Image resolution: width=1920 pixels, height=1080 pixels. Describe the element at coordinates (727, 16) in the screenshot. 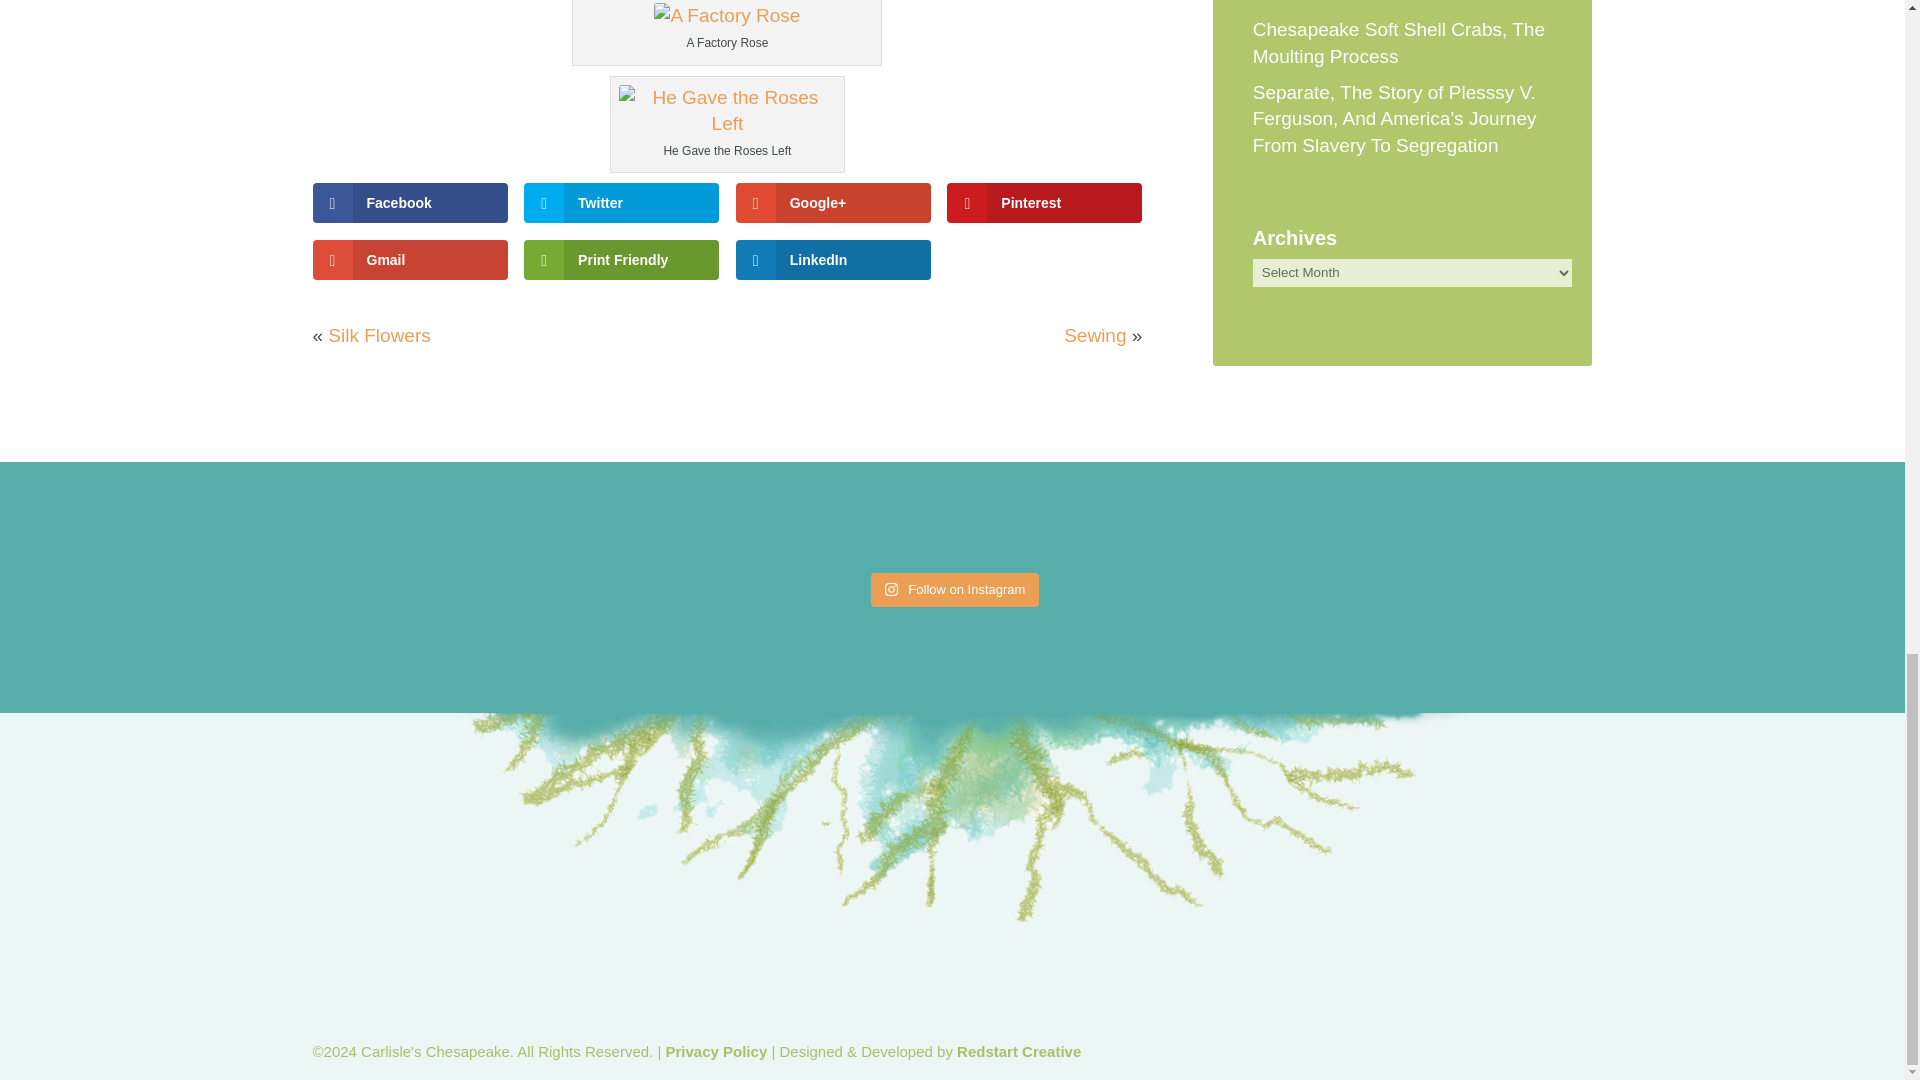

I see `CarlisleFlowers.net` at that location.